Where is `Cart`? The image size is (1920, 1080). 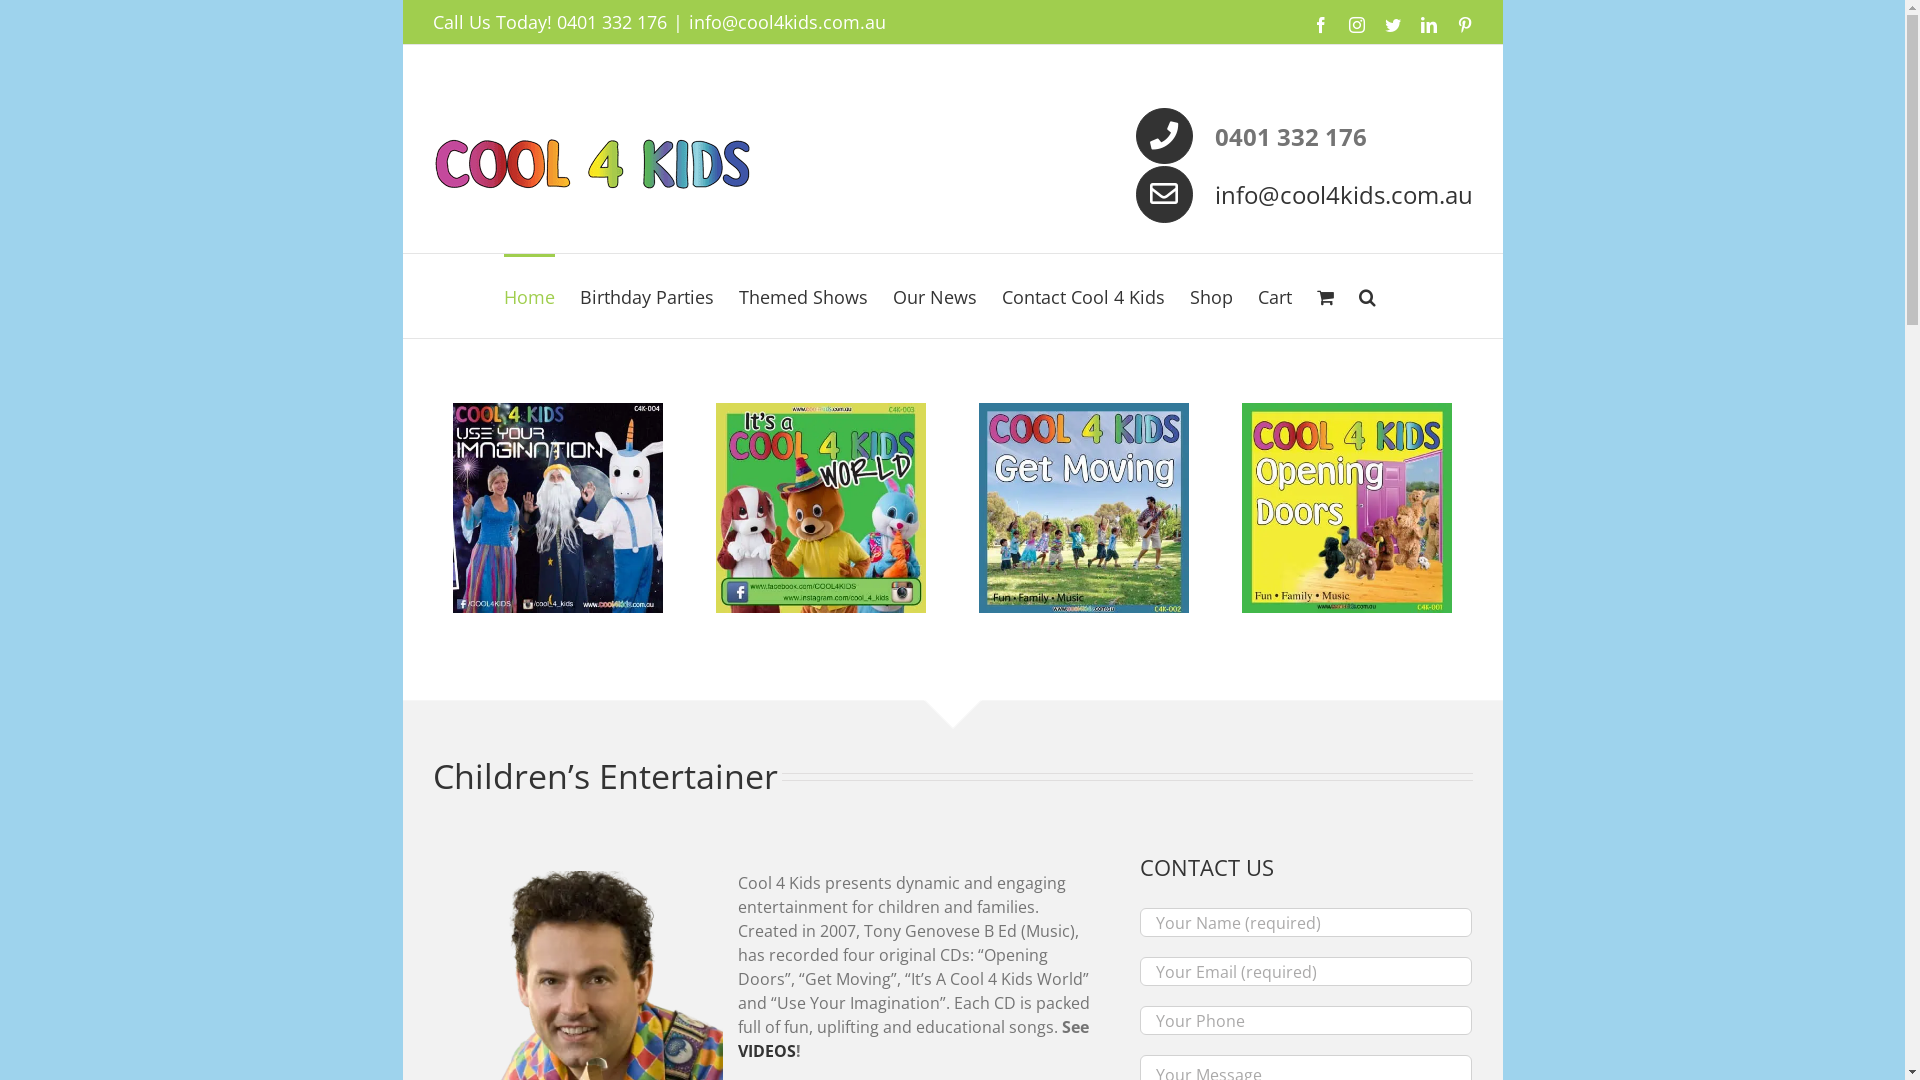 Cart is located at coordinates (1275, 296).